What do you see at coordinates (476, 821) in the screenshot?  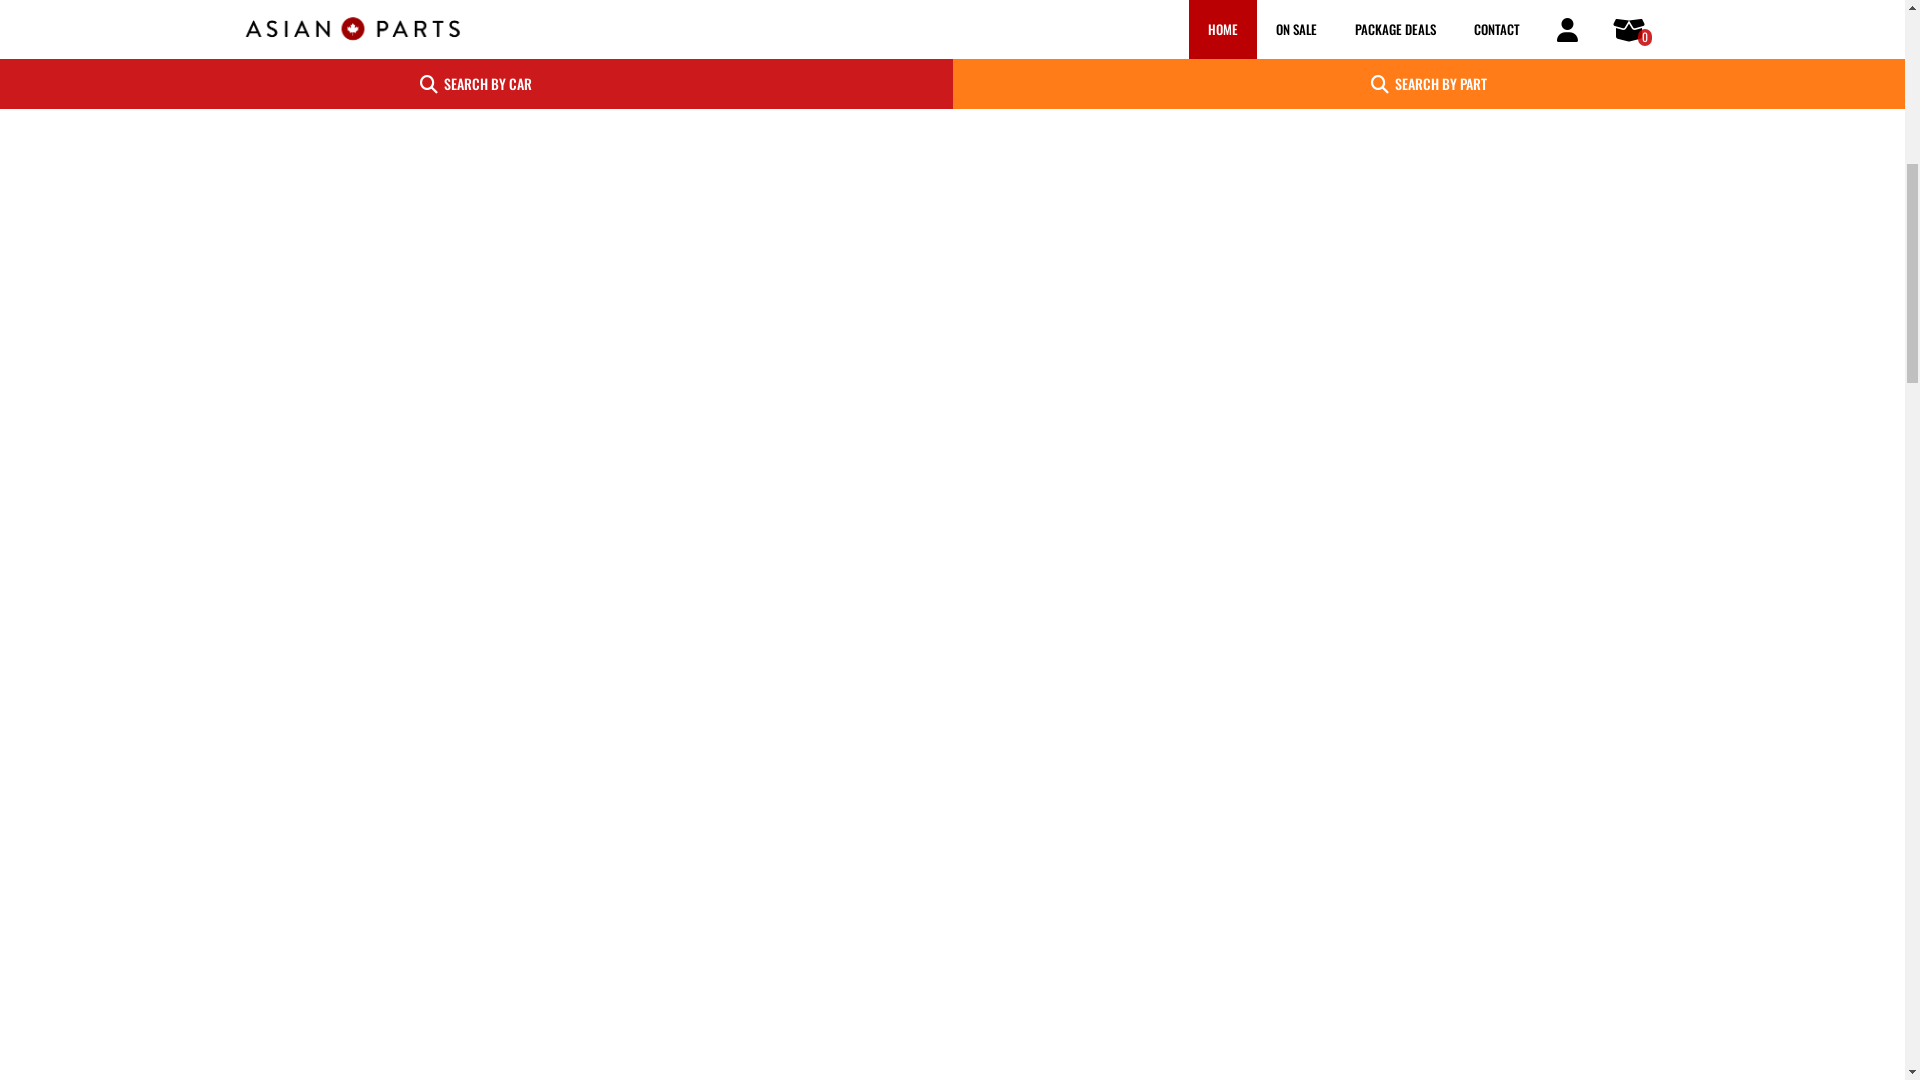 I see `  SEARCH BY CAR` at bounding box center [476, 821].